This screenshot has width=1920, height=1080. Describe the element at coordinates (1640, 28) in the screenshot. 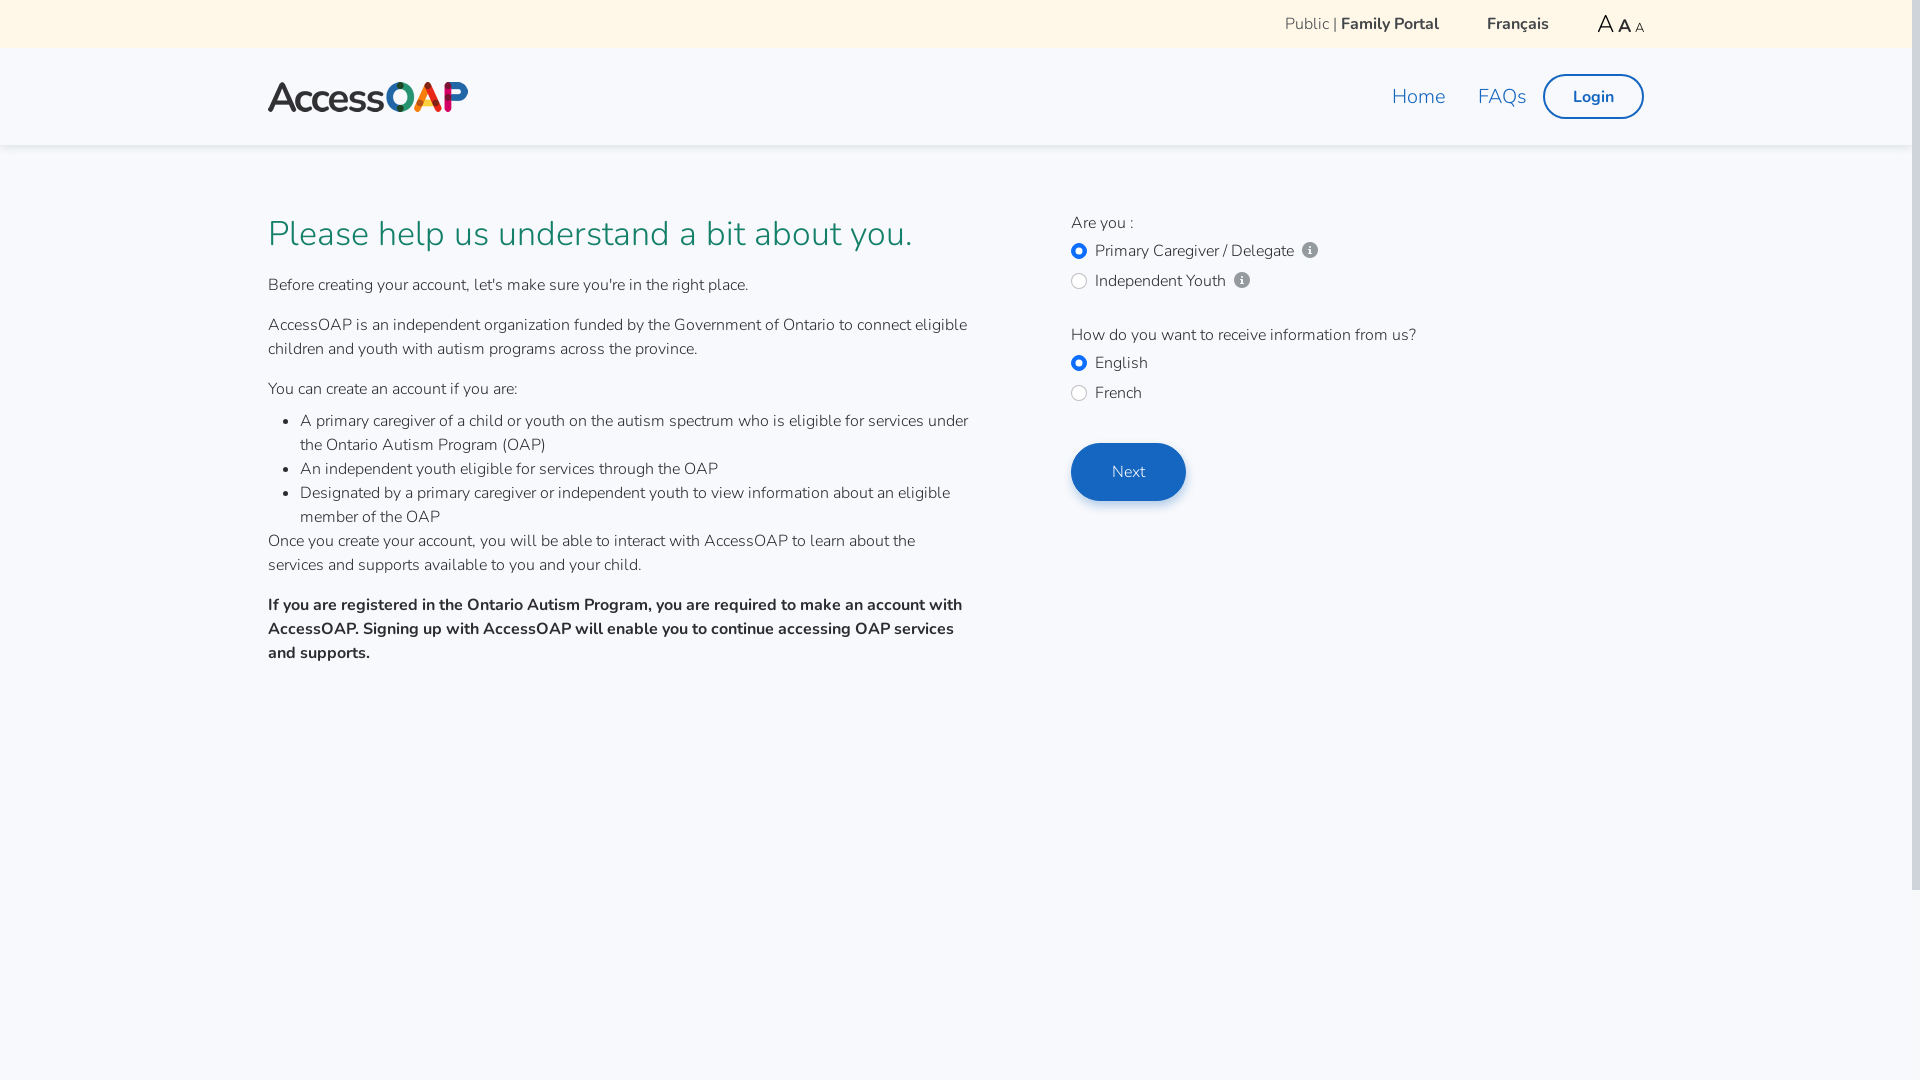

I see `A` at that location.